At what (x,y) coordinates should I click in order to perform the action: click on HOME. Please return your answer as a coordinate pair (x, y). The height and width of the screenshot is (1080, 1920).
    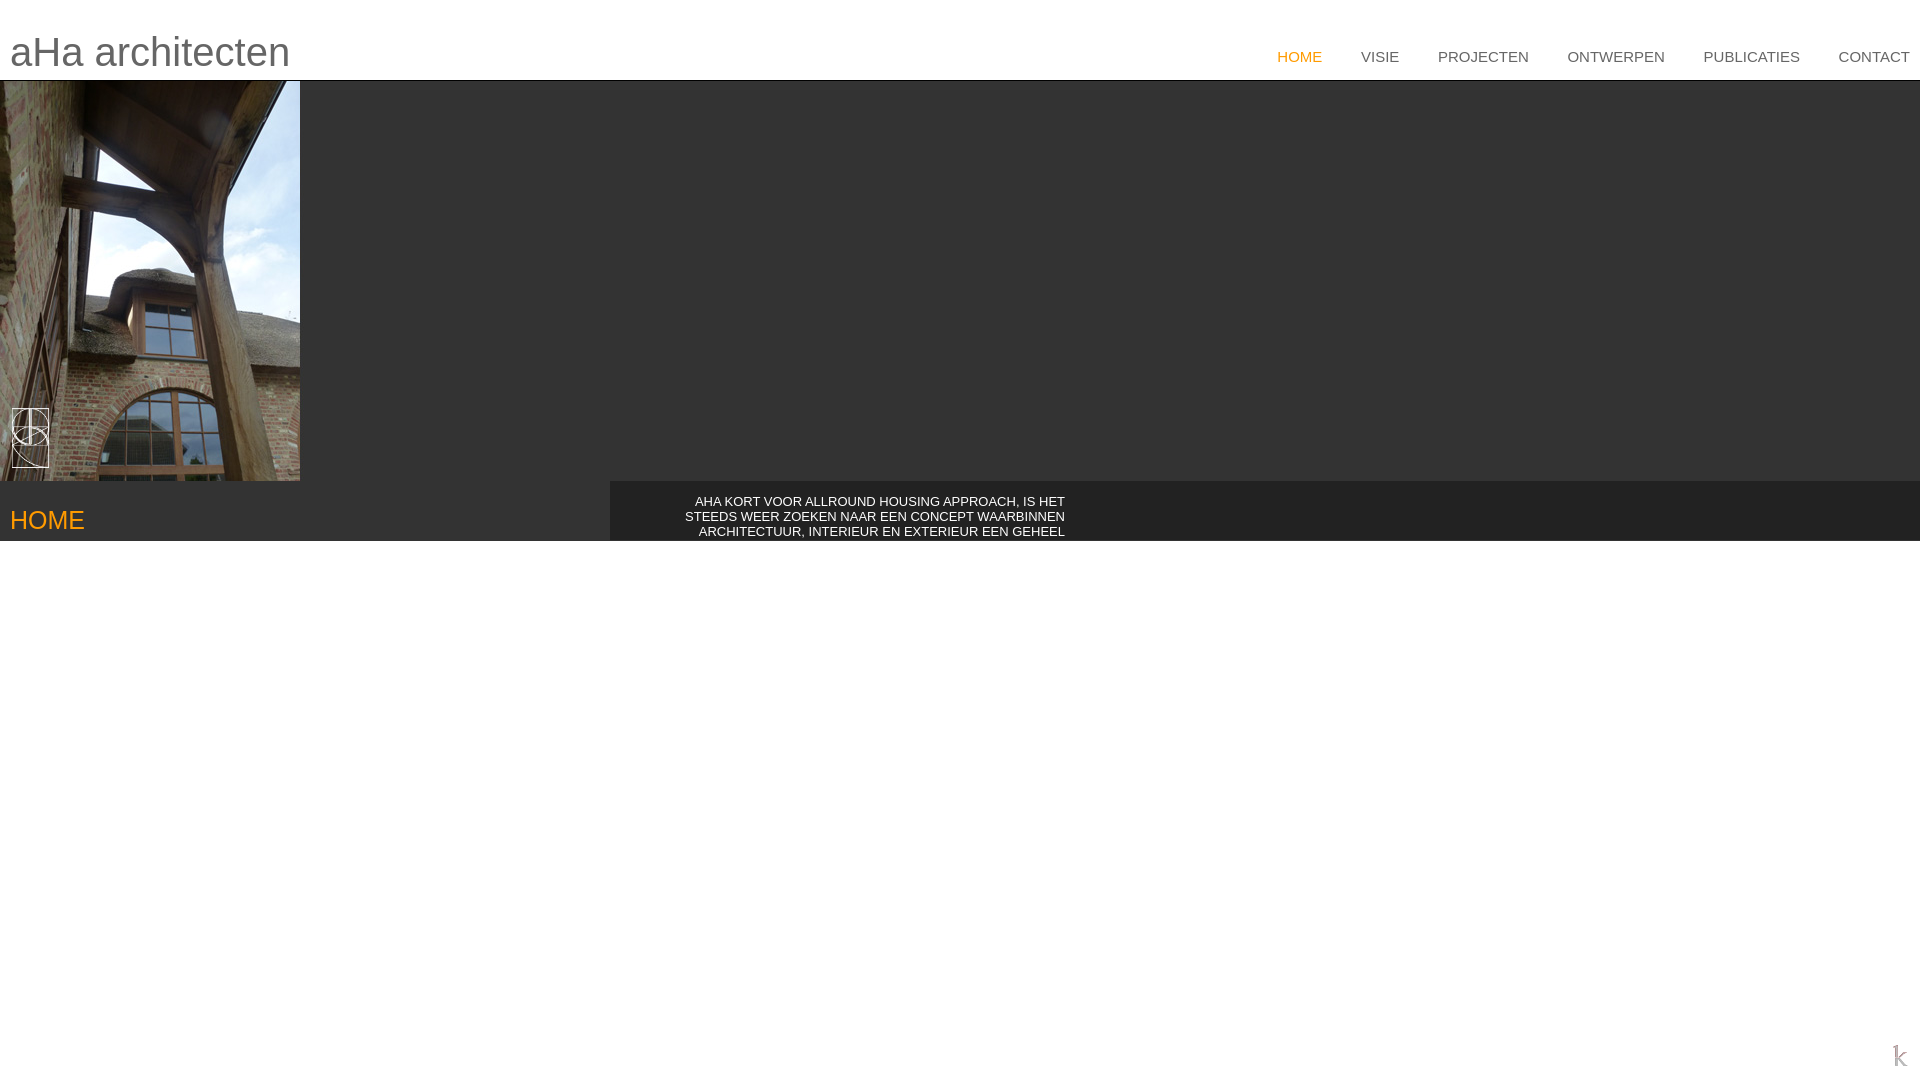
    Looking at the image, I should click on (1290, 56).